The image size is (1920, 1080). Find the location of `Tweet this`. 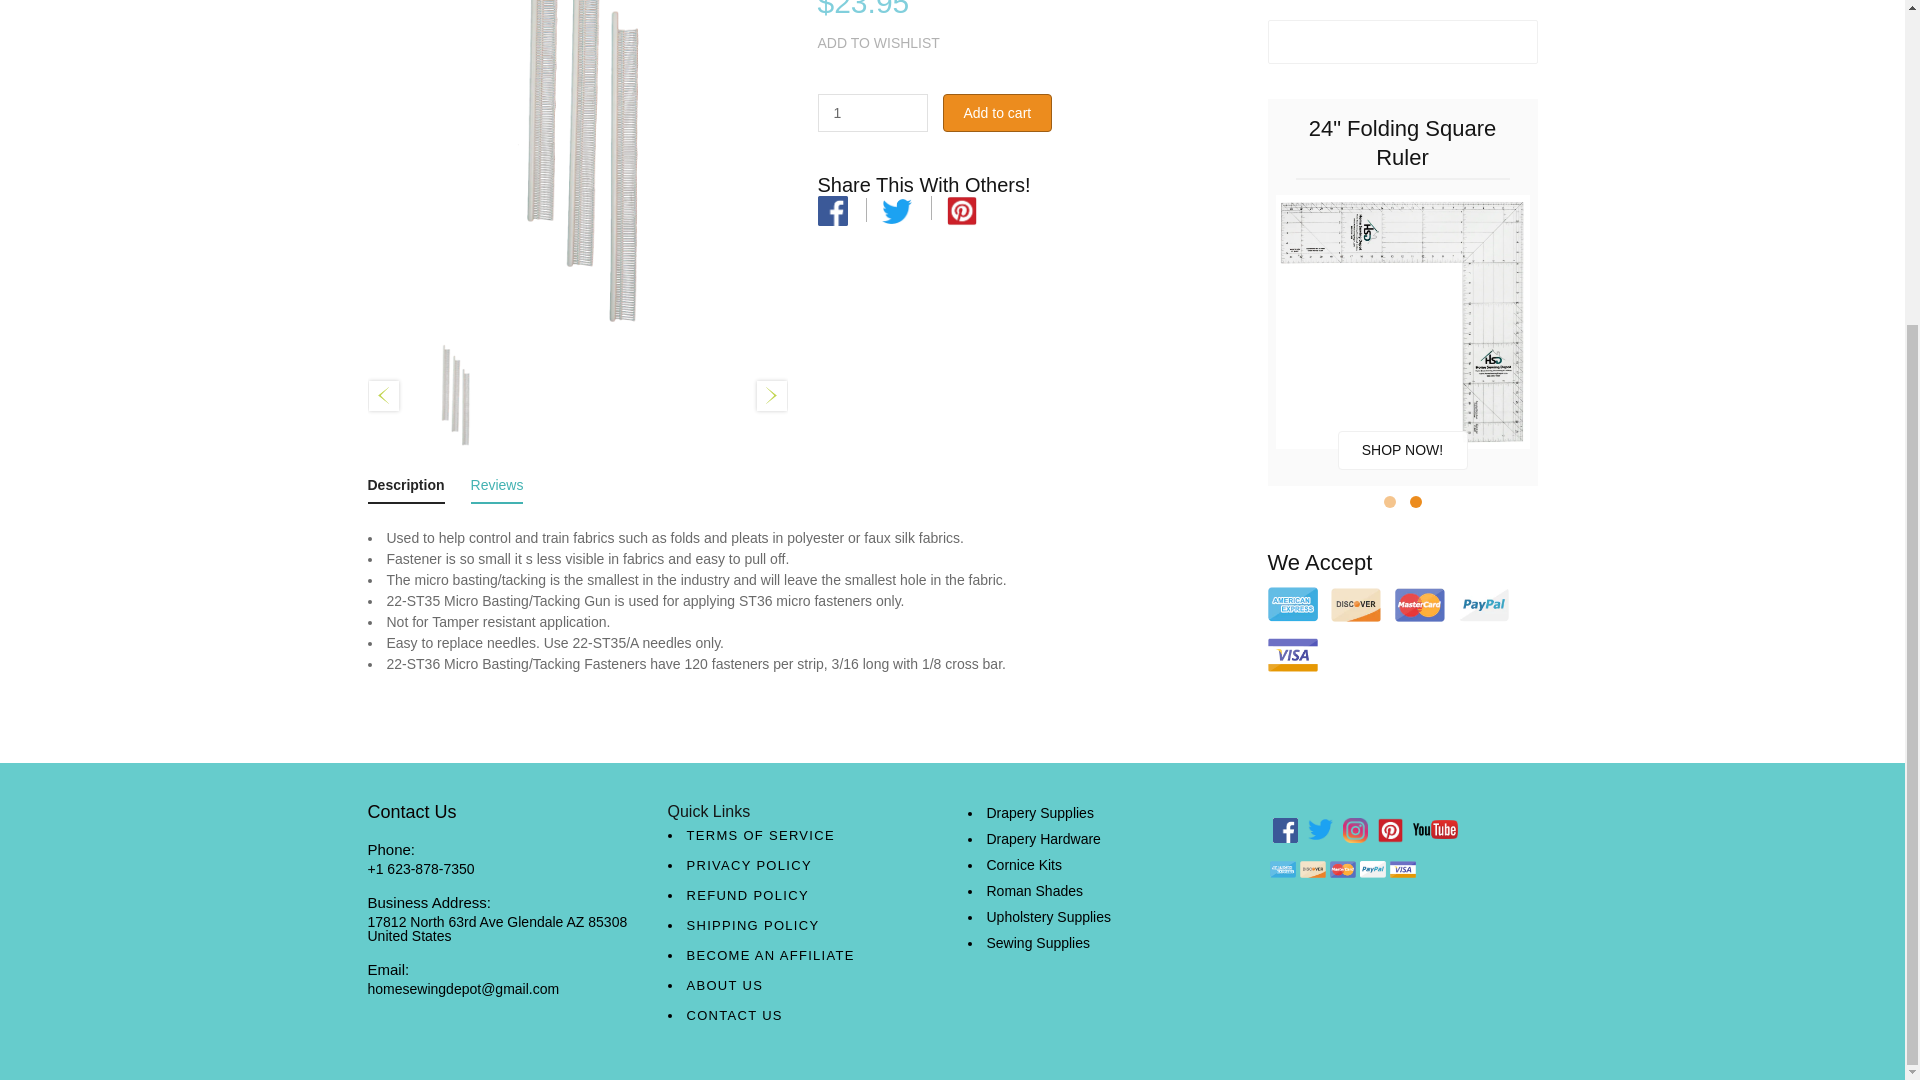

Tweet this is located at coordinates (896, 210).